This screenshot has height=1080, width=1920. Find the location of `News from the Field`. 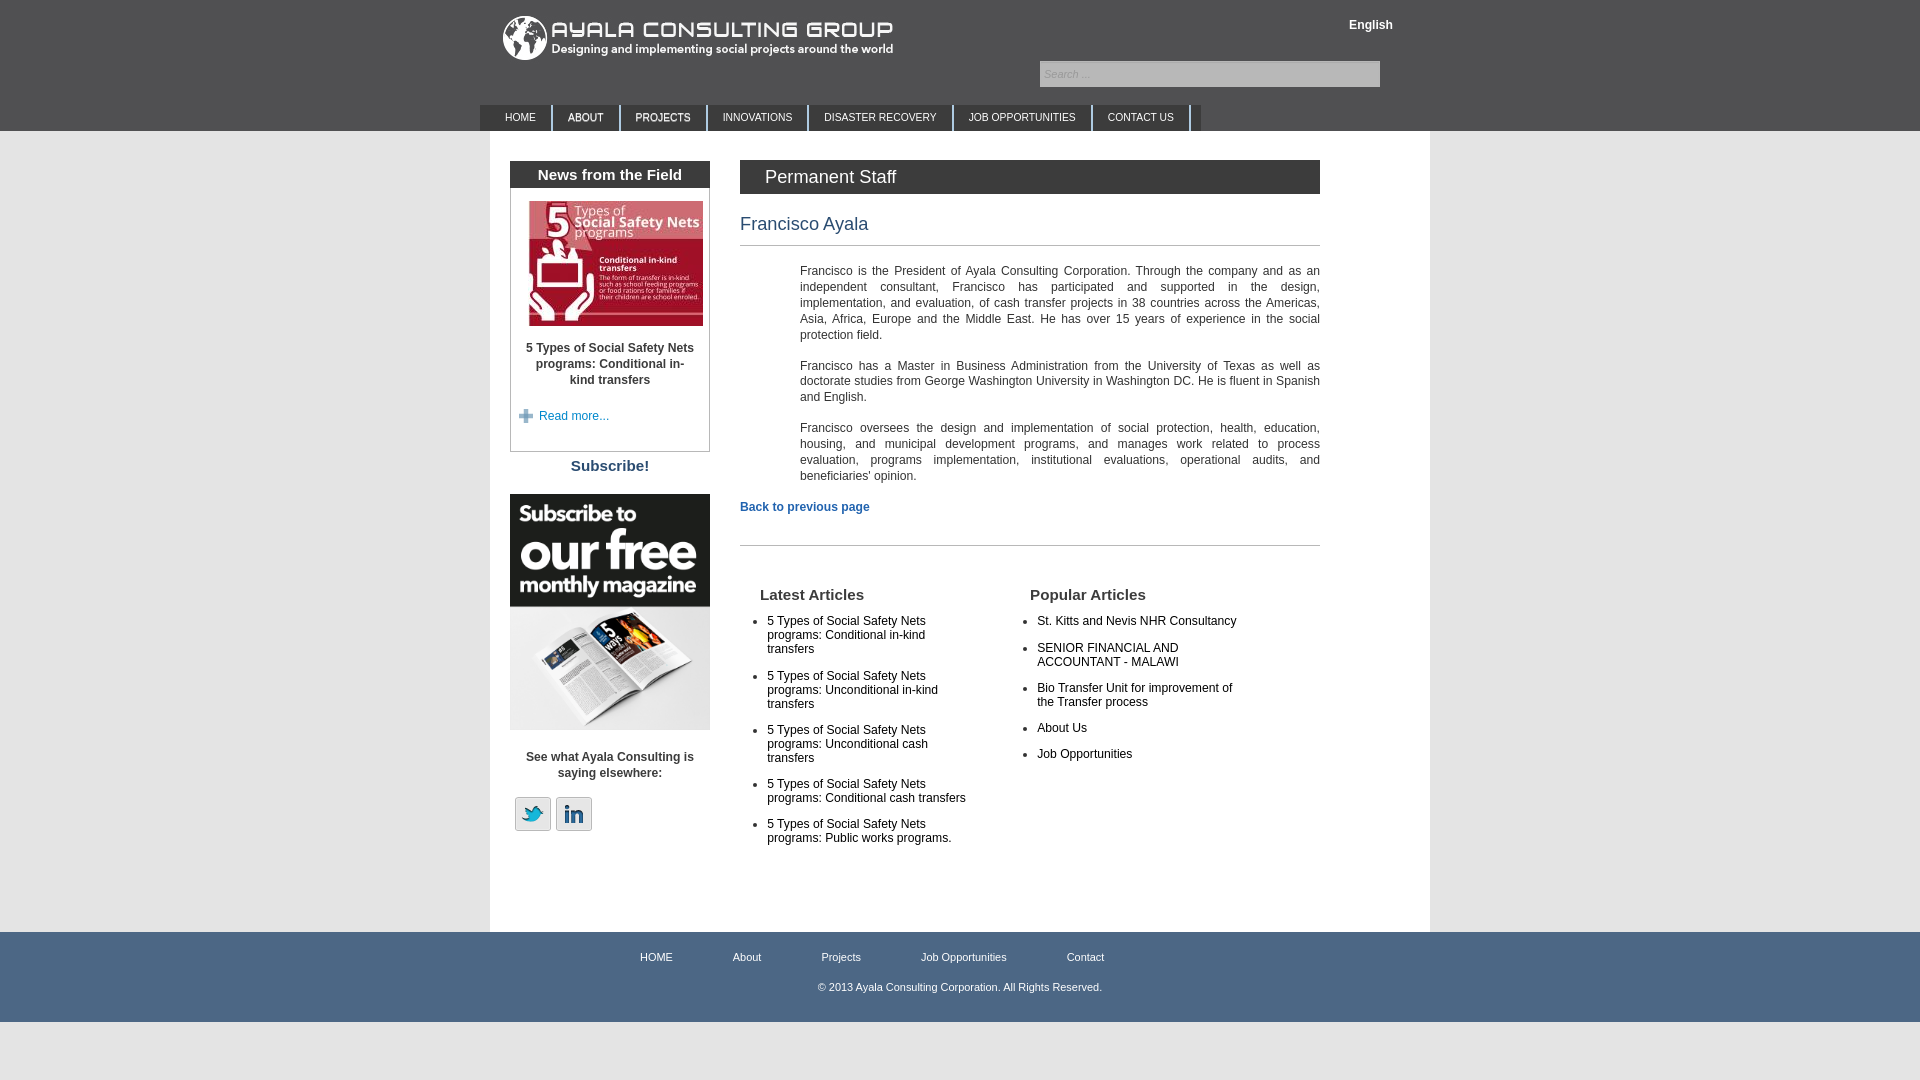

News from the Field is located at coordinates (609, 174).